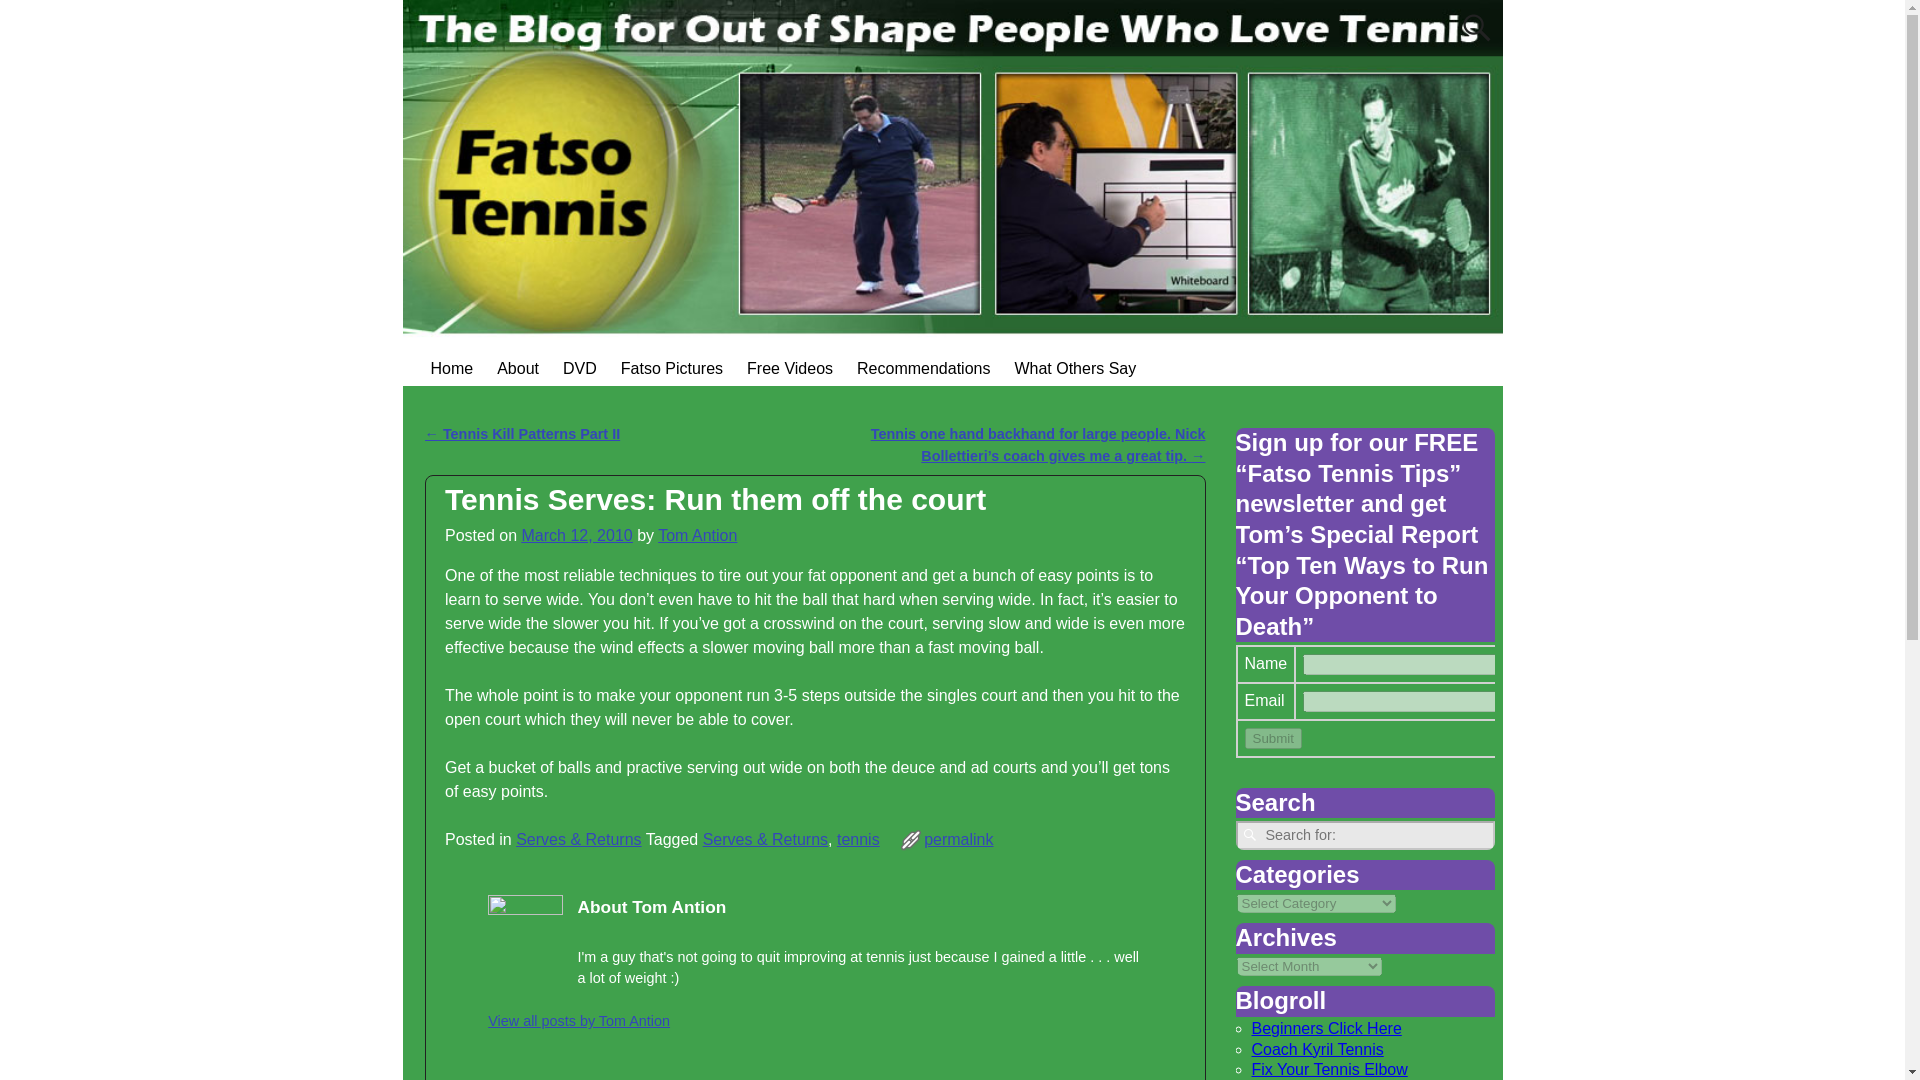  Describe the element at coordinates (698, 536) in the screenshot. I see `Tom Antion` at that location.